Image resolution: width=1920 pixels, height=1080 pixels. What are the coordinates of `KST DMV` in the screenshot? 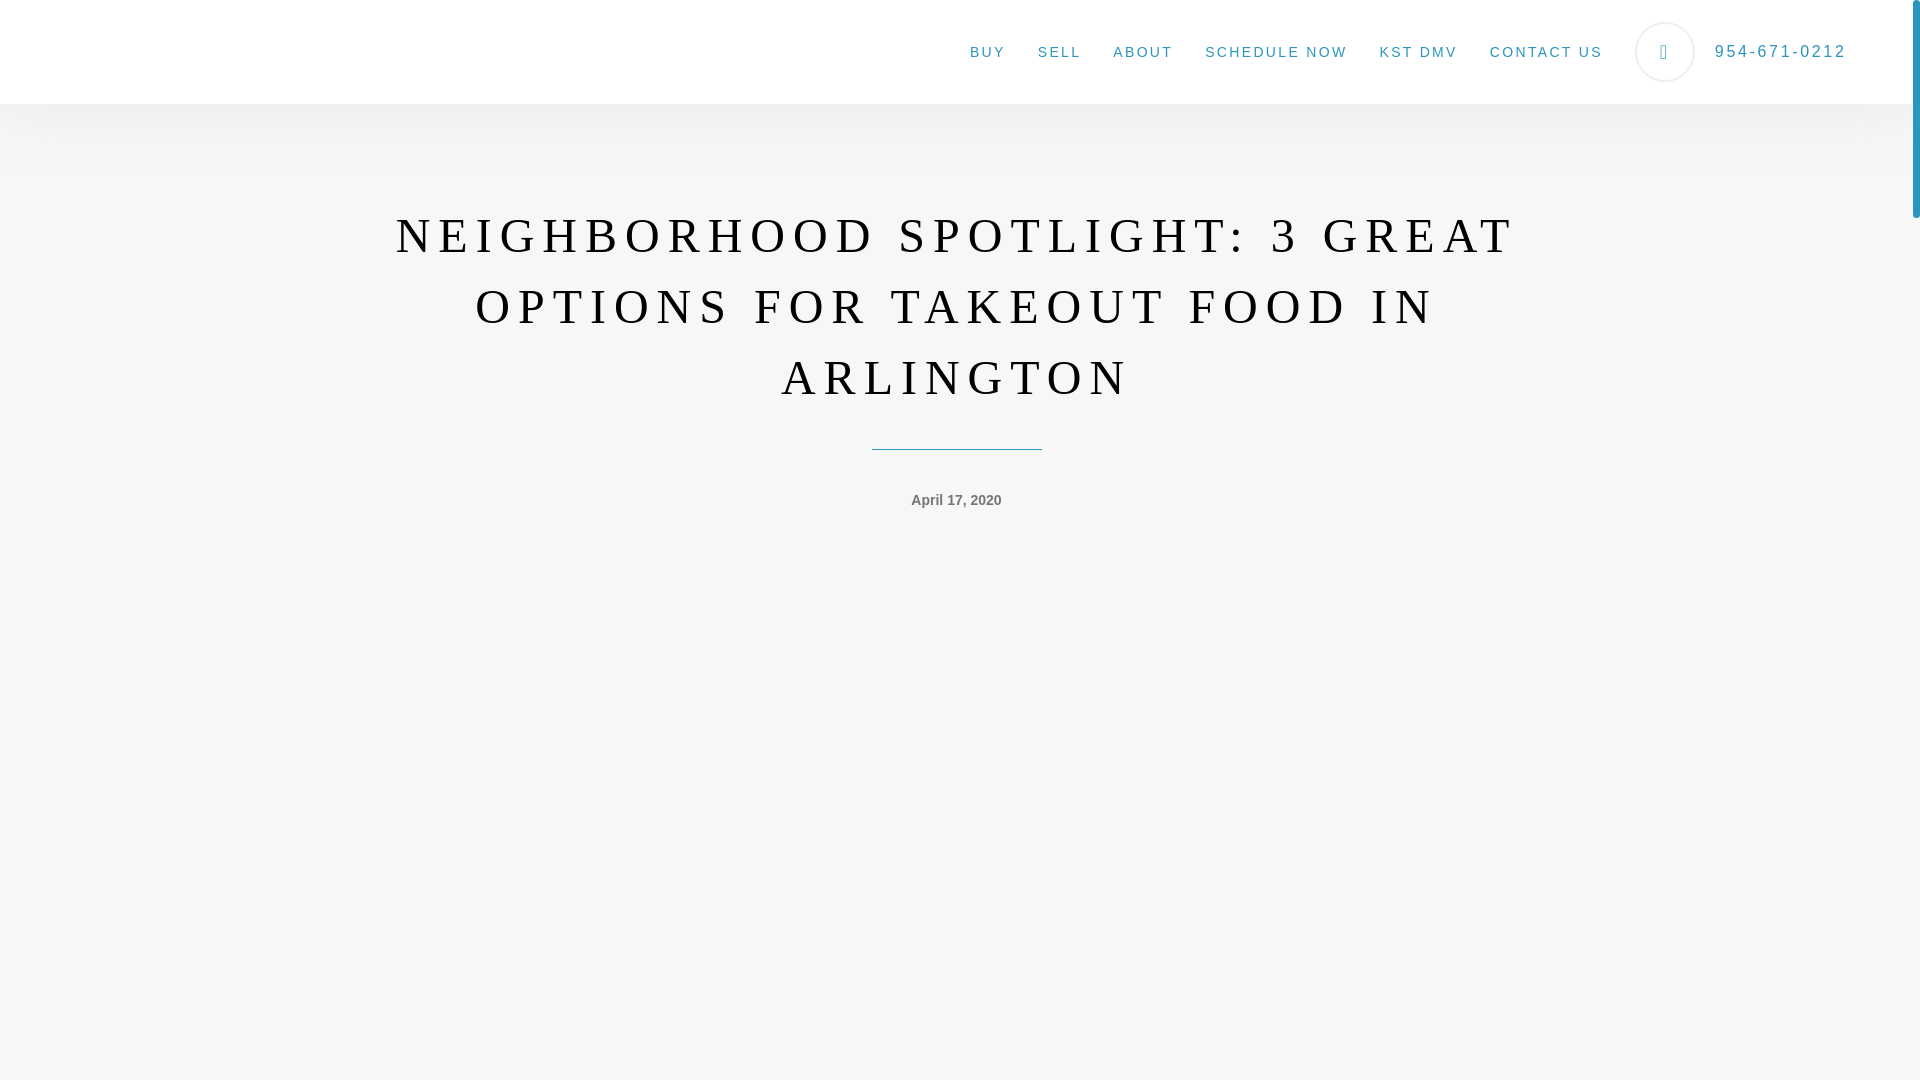 It's located at (1418, 52).